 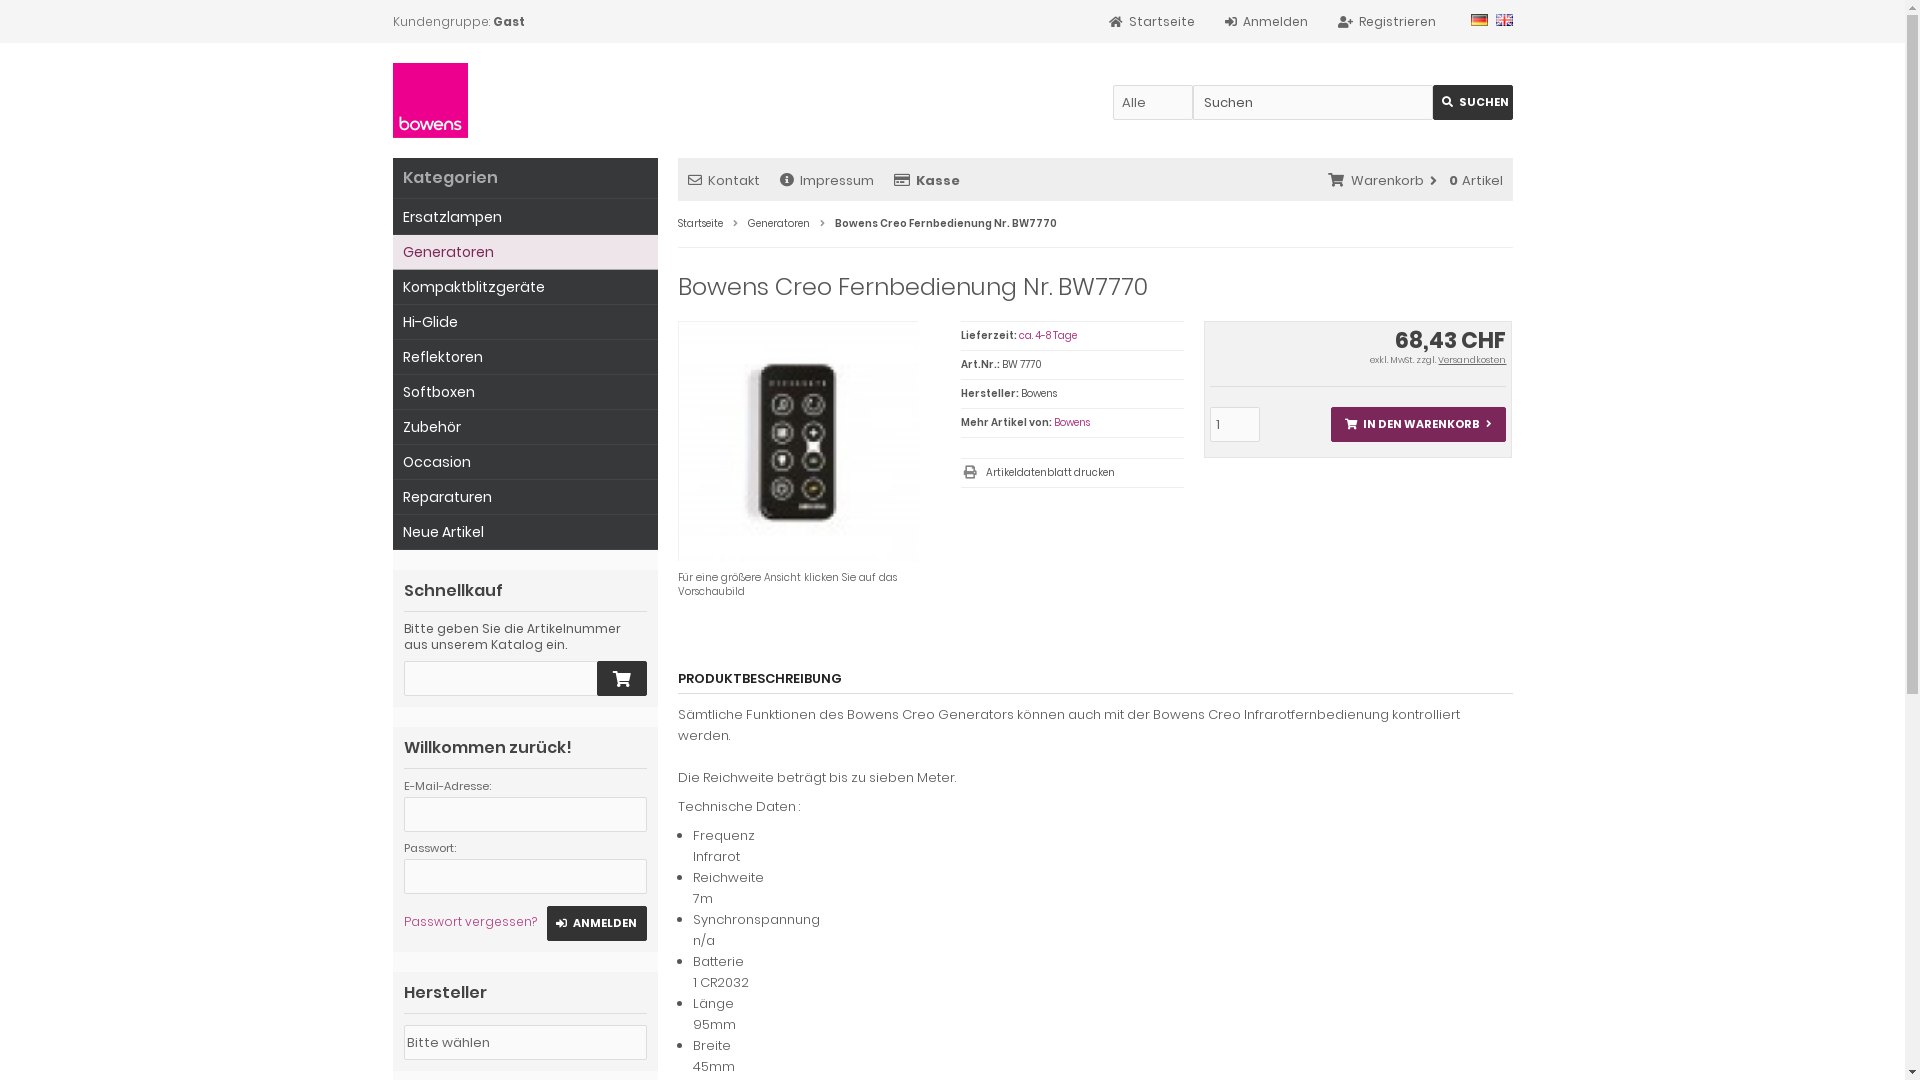 I want to click on Impressum, so click(x=827, y=180).